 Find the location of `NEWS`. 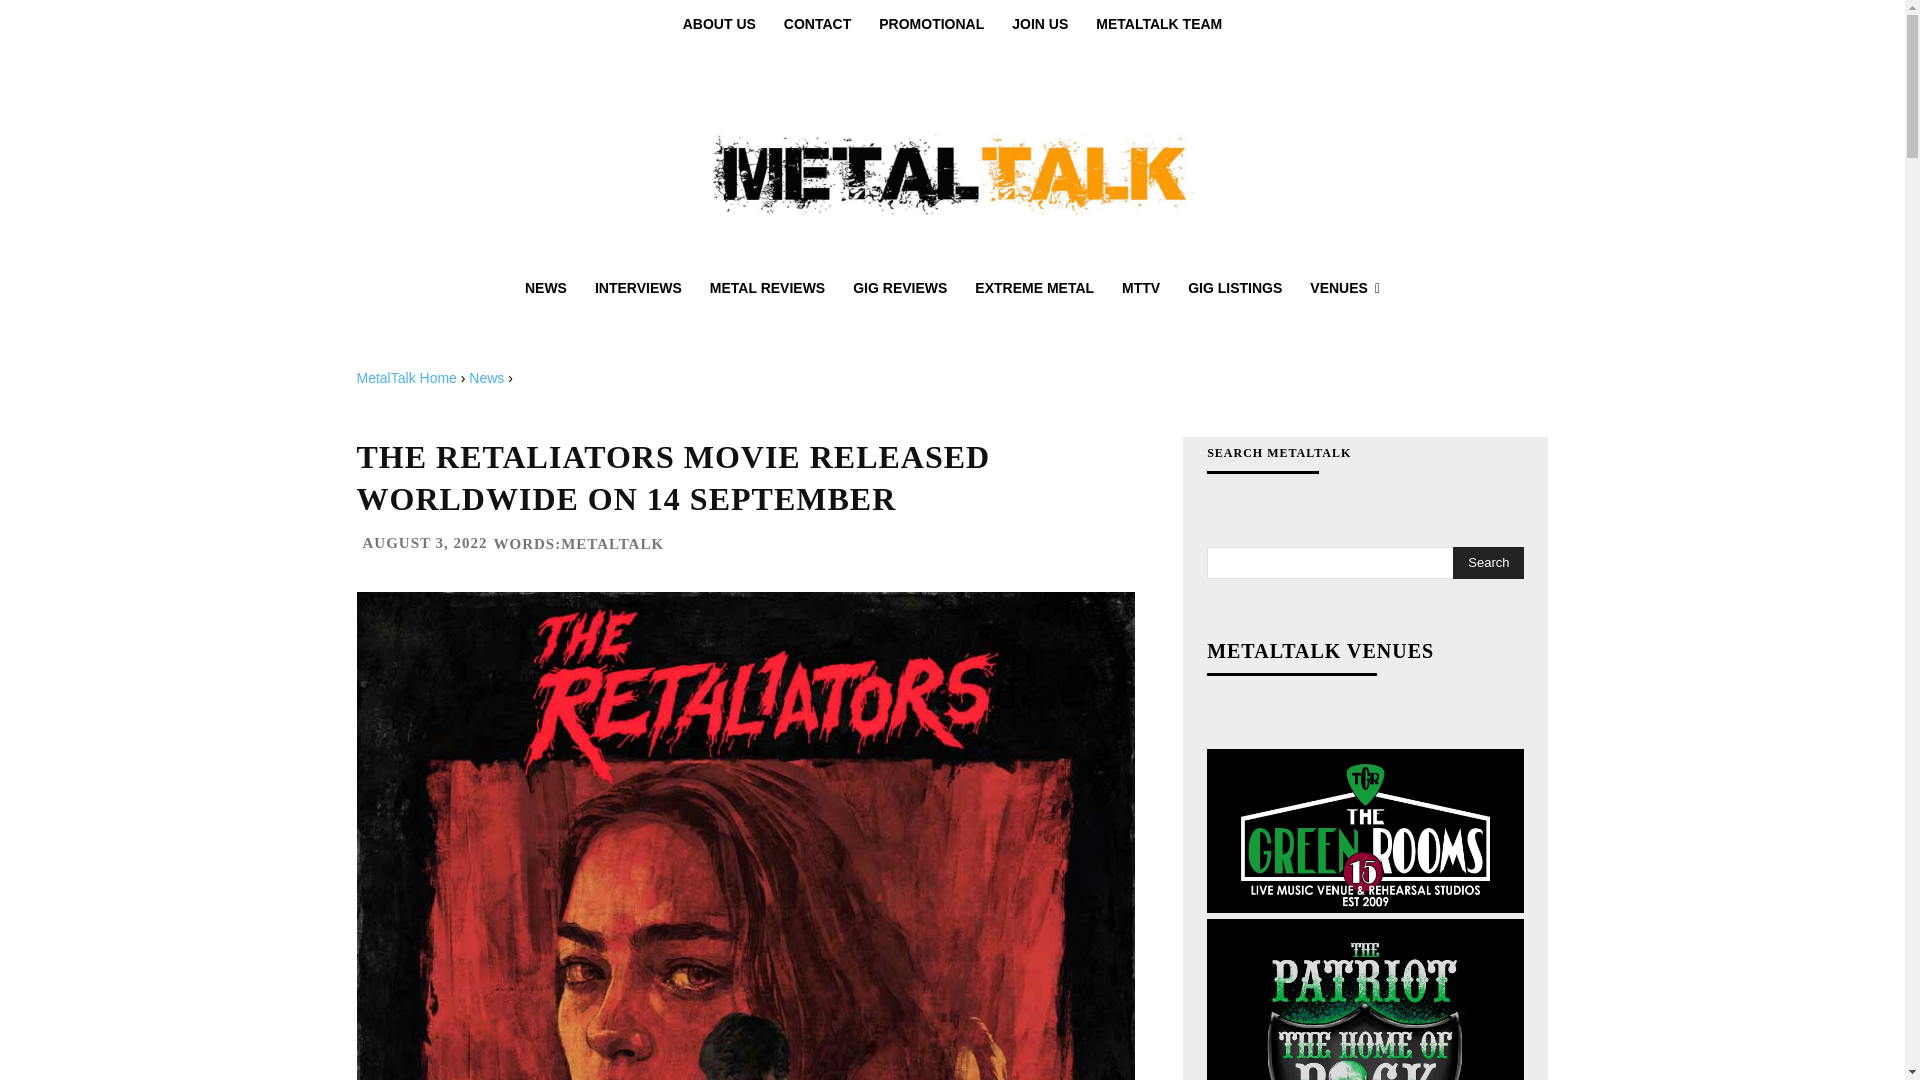

NEWS is located at coordinates (546, 288).